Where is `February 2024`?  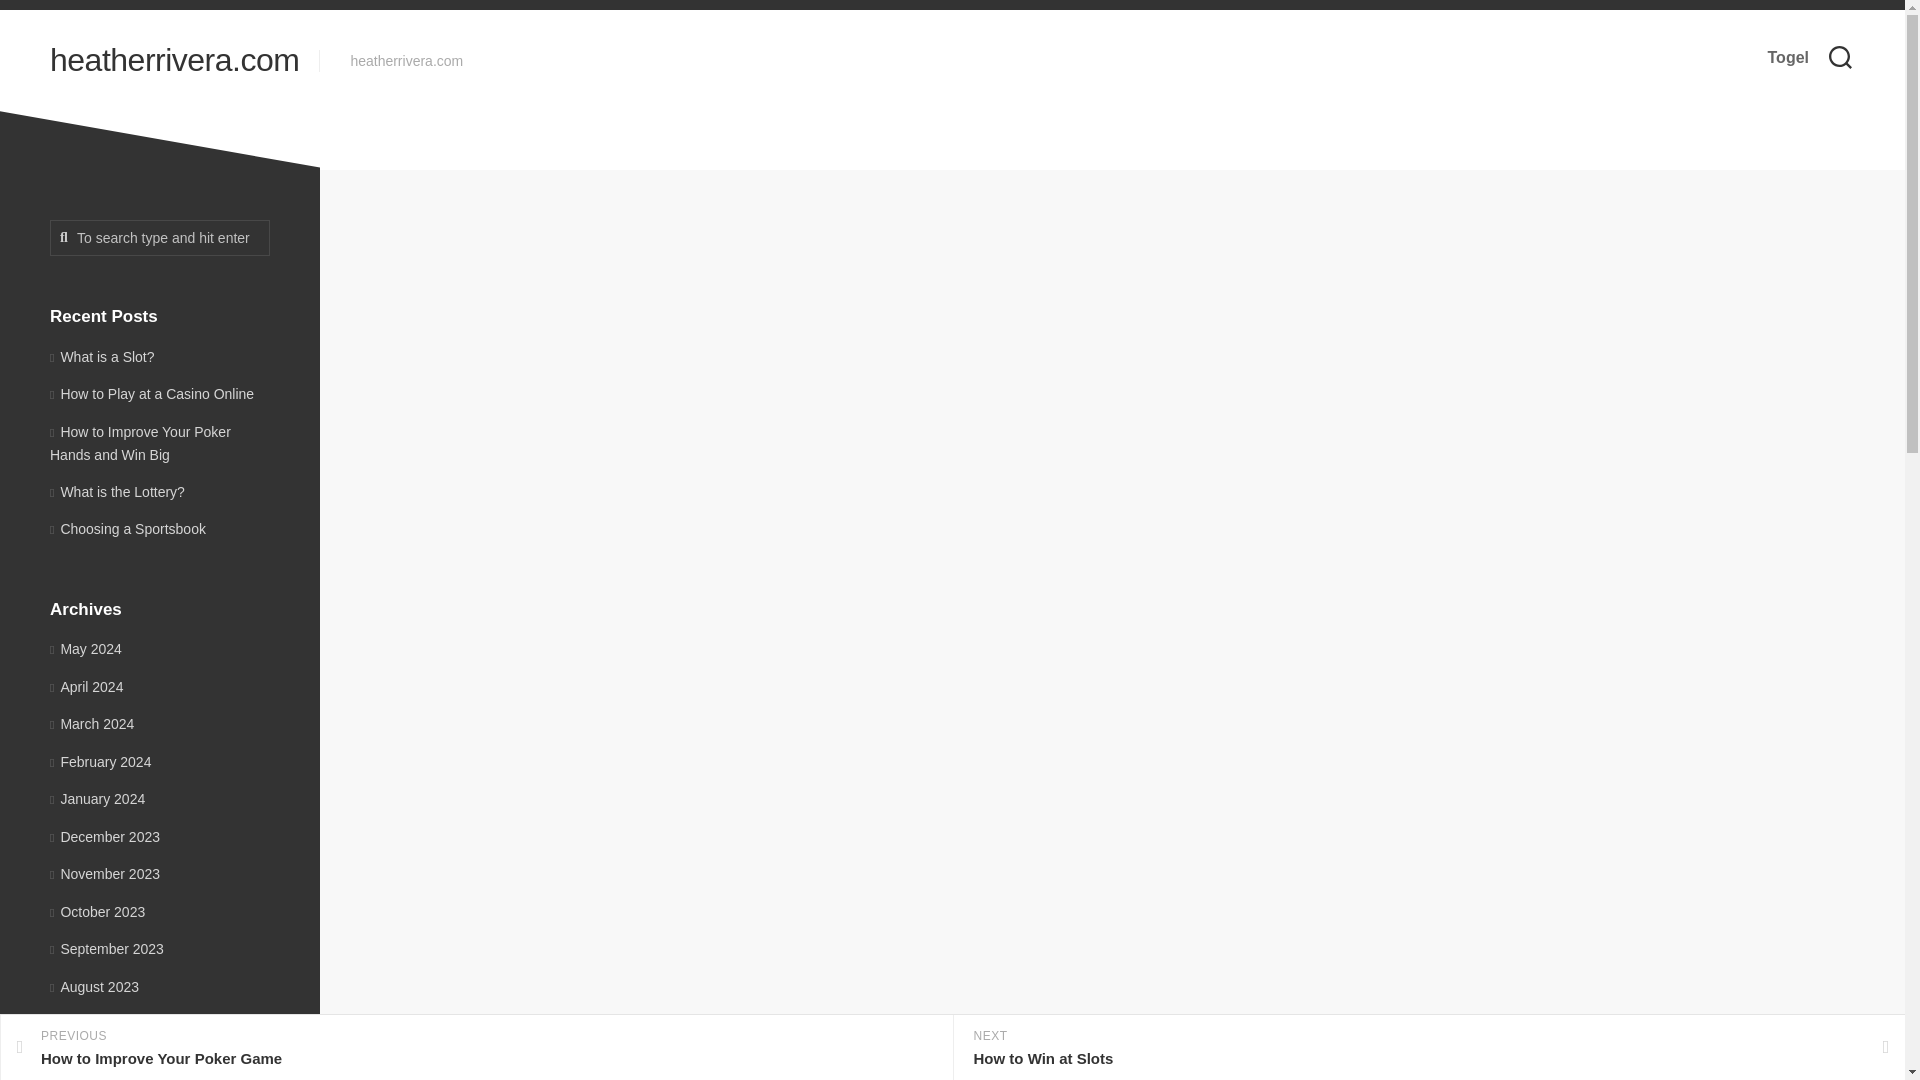 February 2024 is located at coordinates (100, 762).